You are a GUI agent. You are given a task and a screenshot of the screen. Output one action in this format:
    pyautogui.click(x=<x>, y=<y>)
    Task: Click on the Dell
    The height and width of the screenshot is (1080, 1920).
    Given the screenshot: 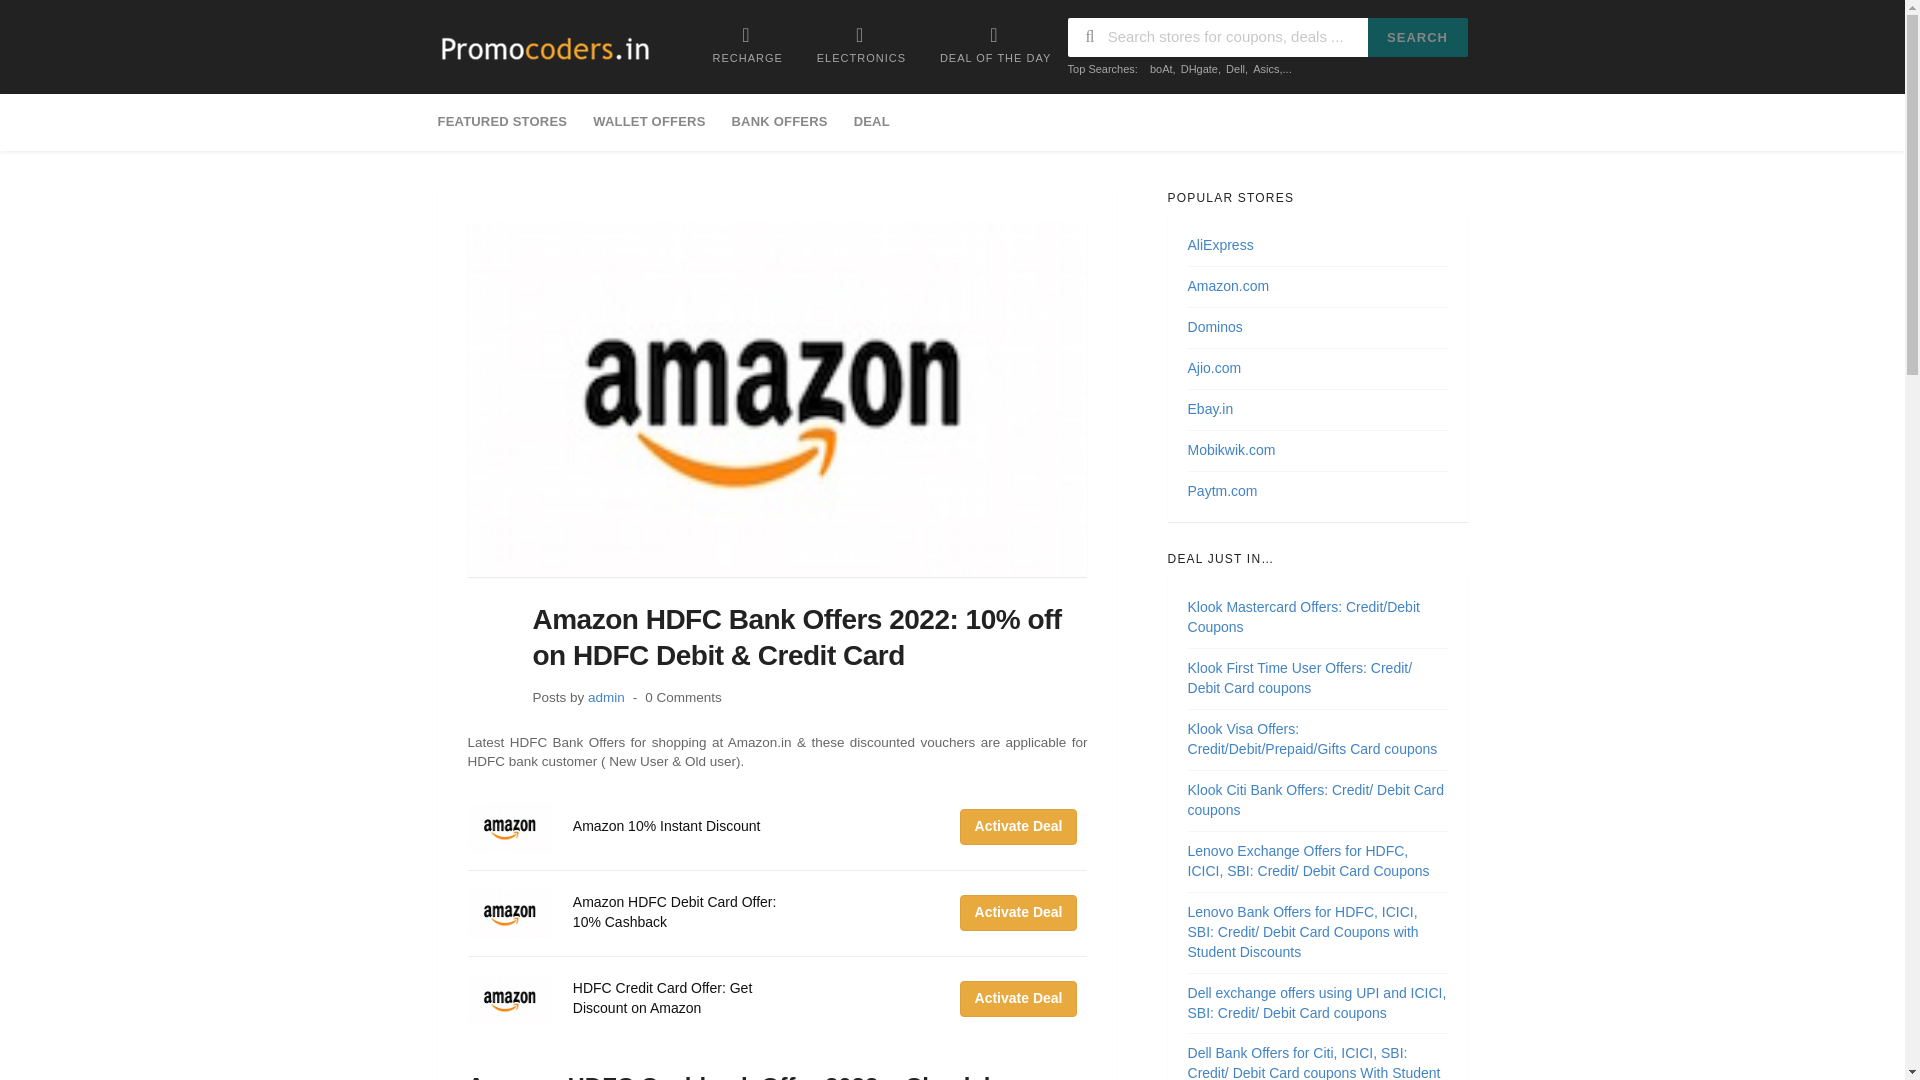 What is the action you would take?
    pyautogui.click(x=1235, y=68)
    